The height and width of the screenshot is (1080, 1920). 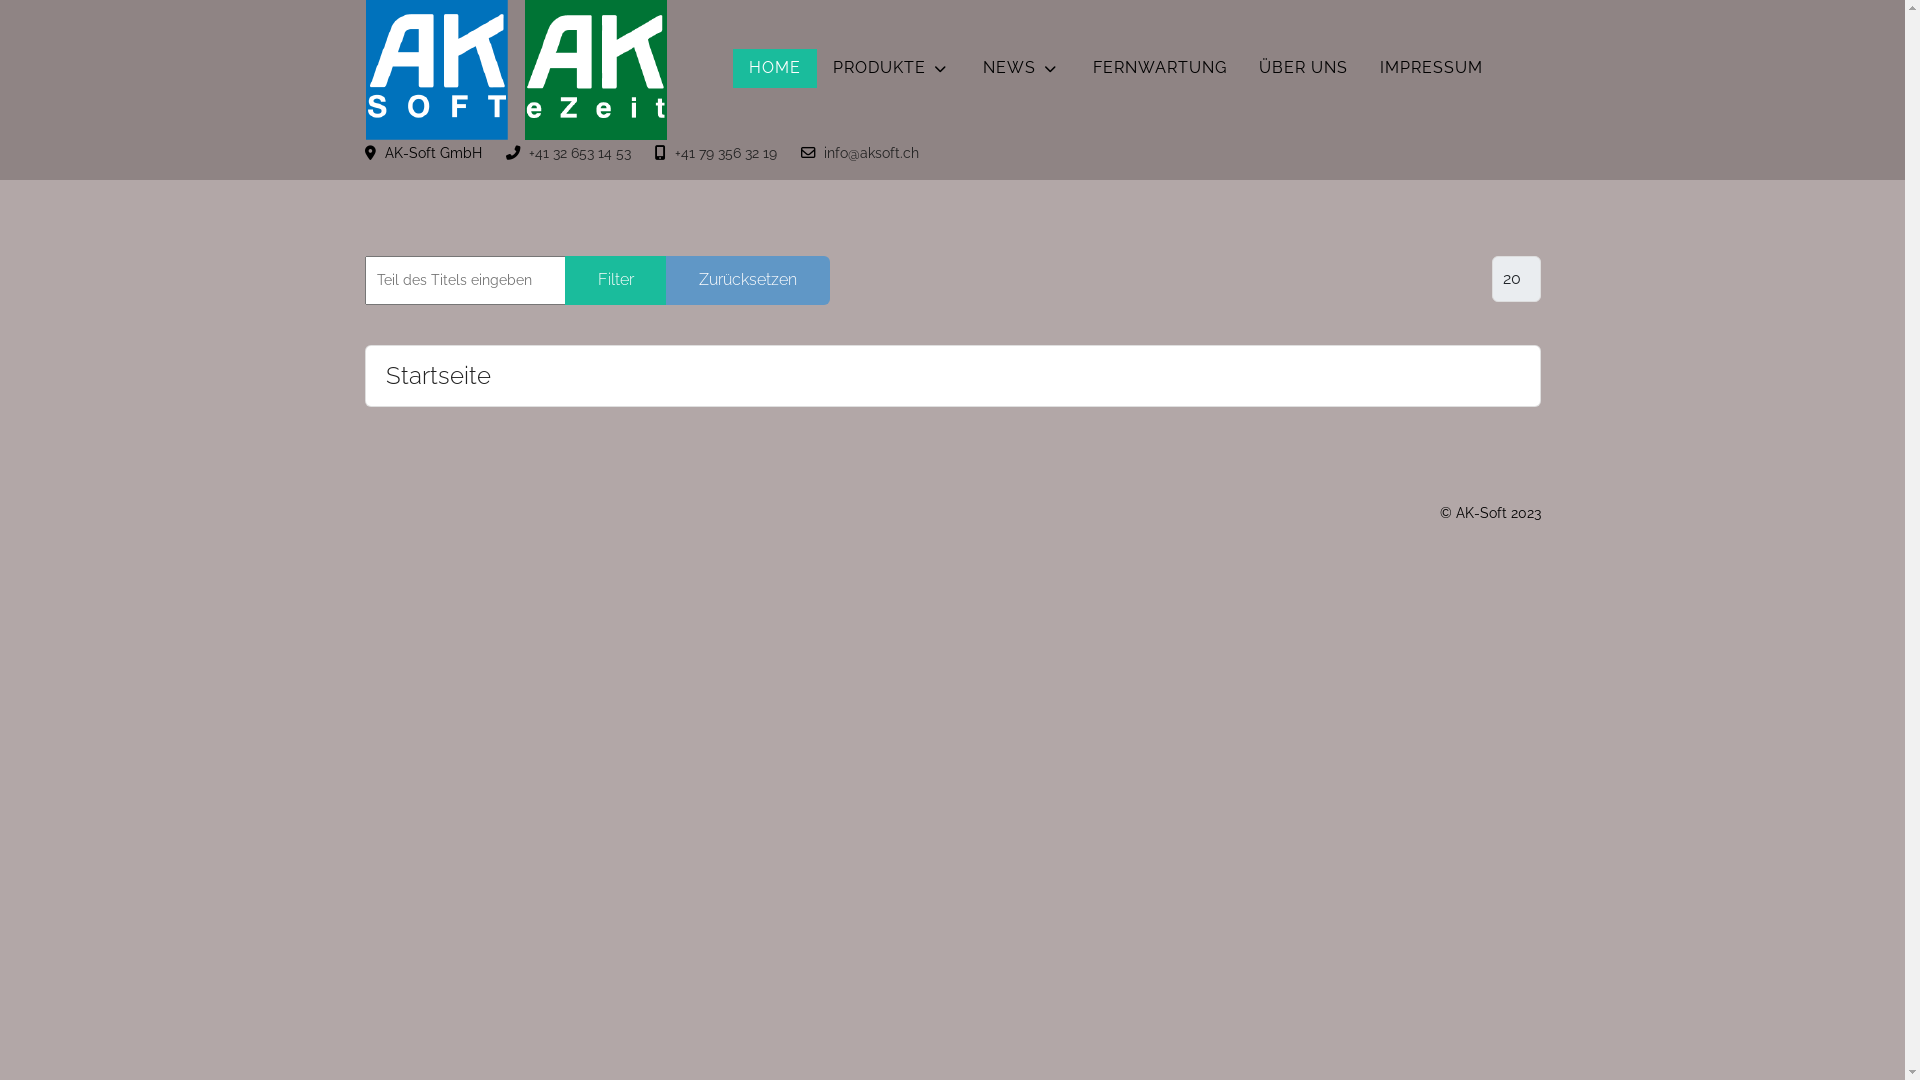 What do you see at coordinates (438, 376) in the screenshot?
I see `Startseite` at bounding box center [438, 376].